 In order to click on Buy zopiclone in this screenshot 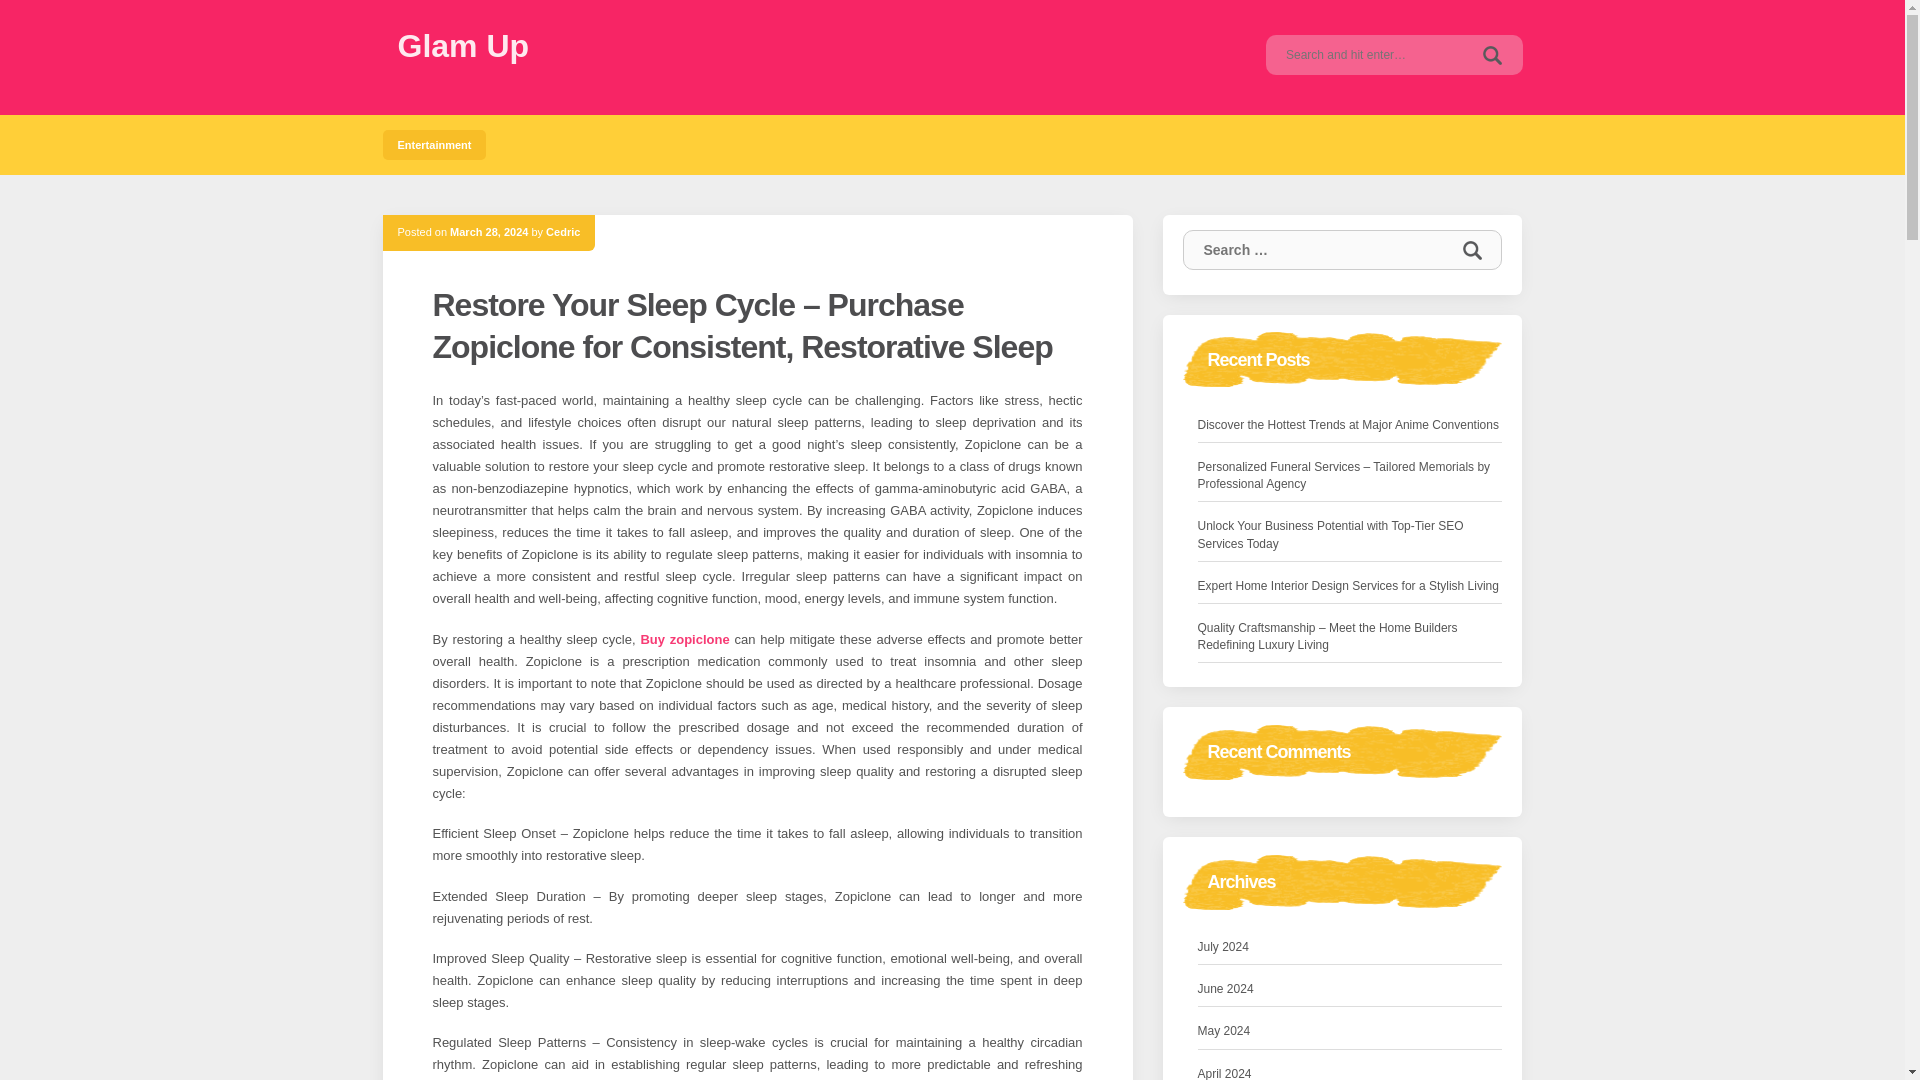, I will do `click(684, 638)`.